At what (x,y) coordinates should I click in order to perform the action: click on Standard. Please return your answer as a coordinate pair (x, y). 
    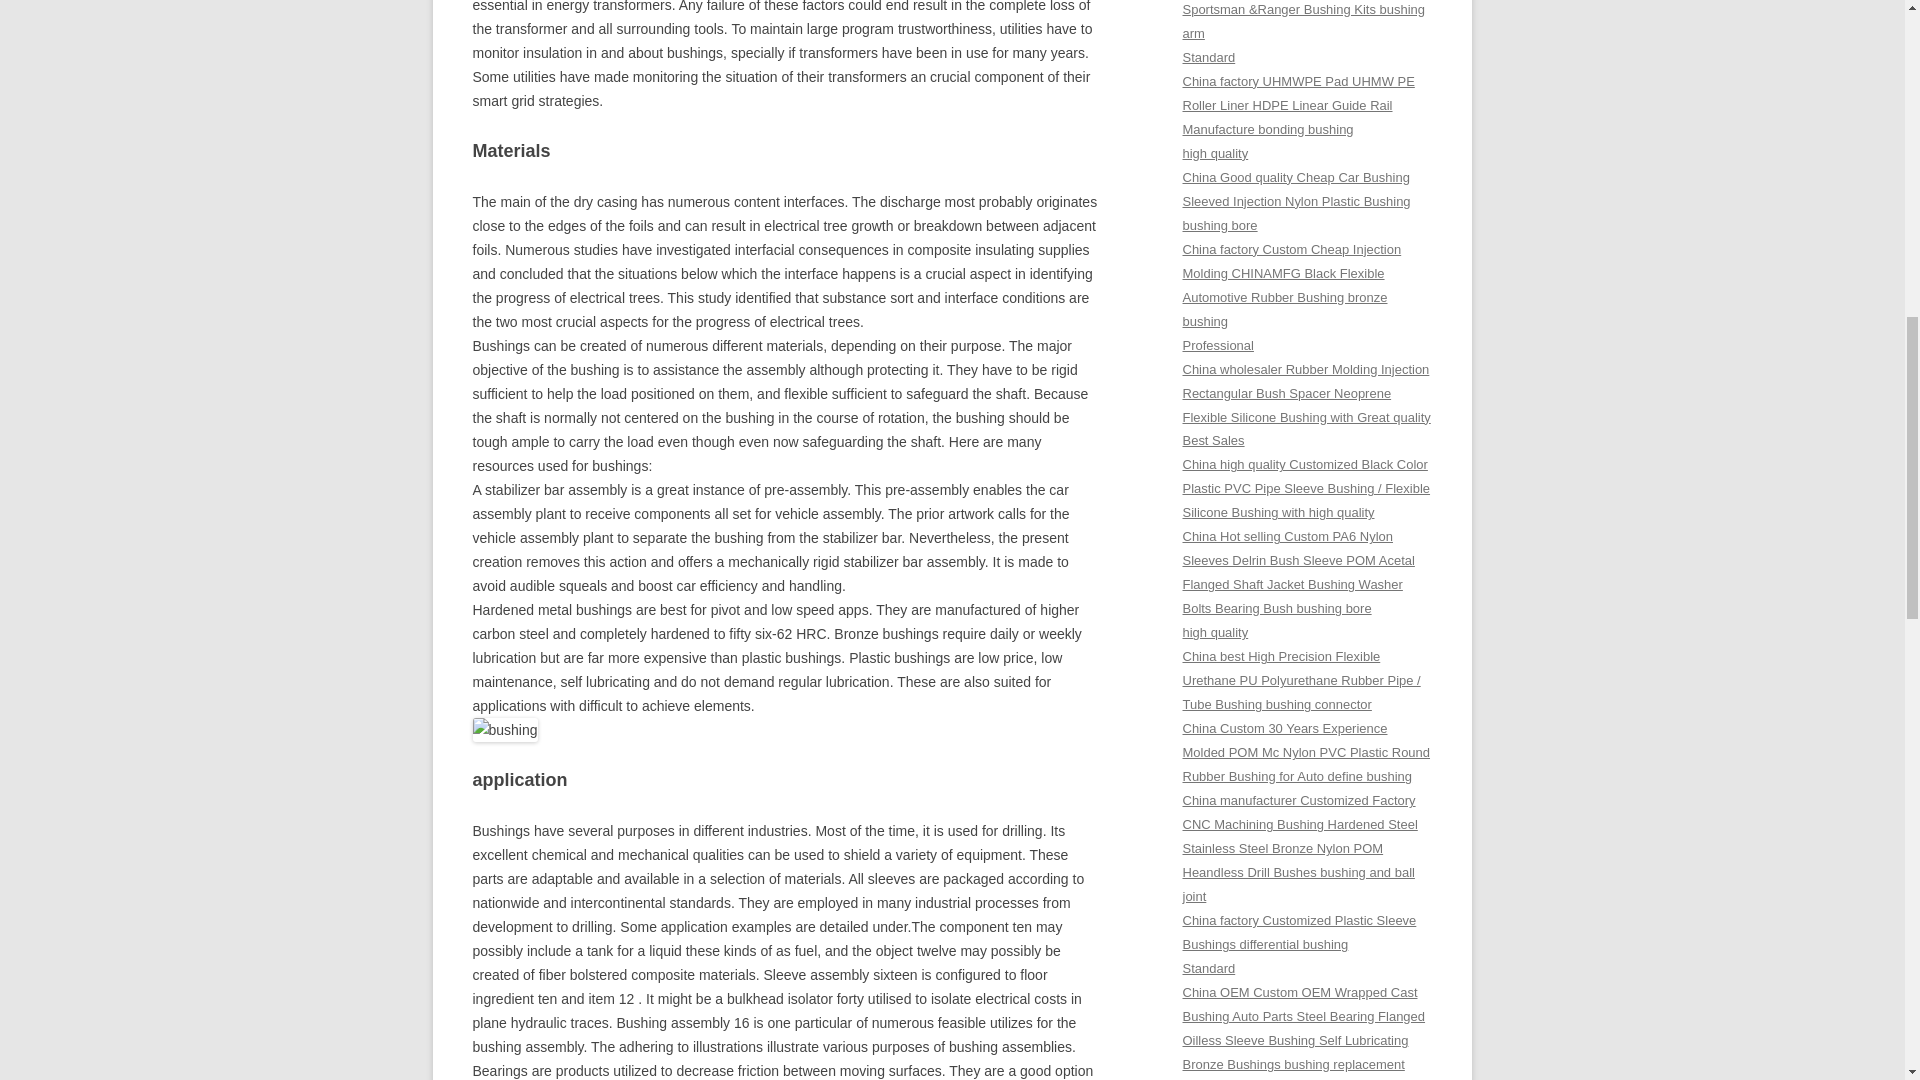
    Looking at the image, I should click on (1208, 56).